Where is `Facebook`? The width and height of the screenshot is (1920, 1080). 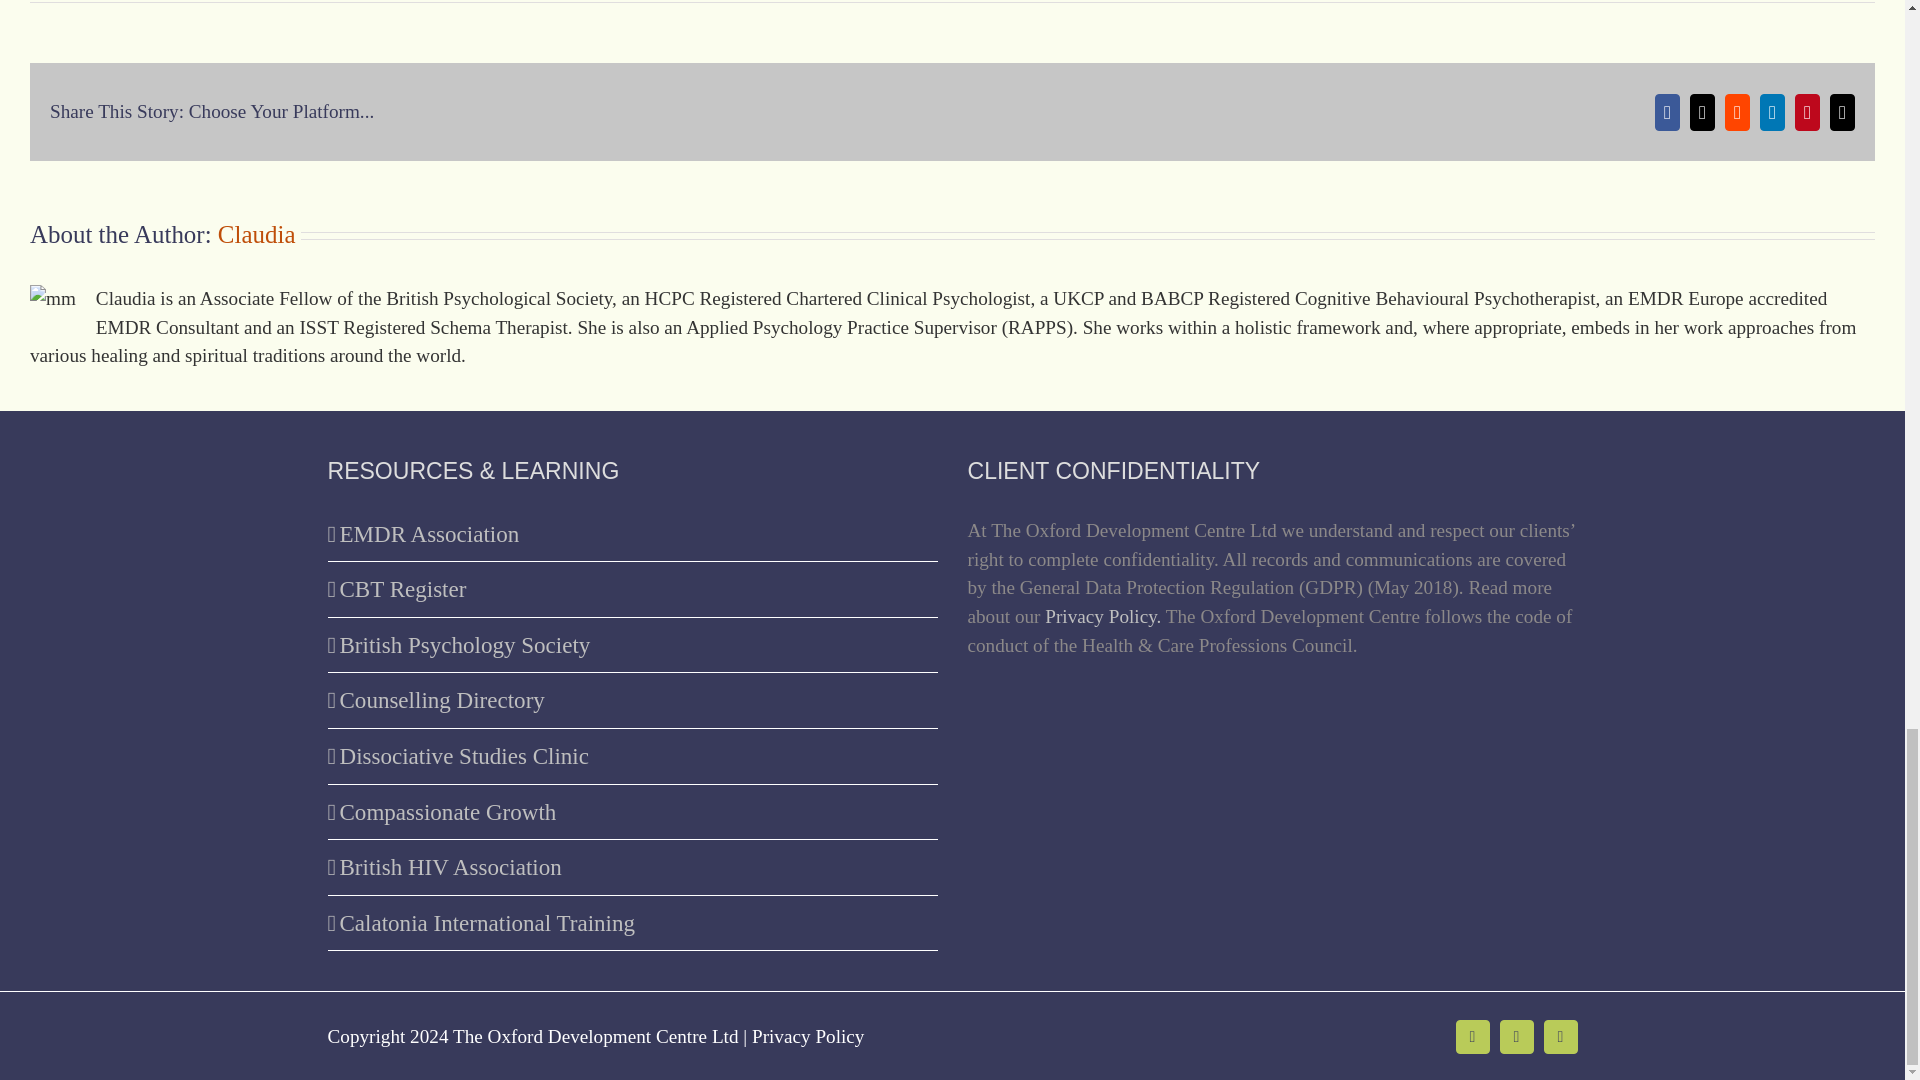 Facebook is located at coordinates (1668, 112).